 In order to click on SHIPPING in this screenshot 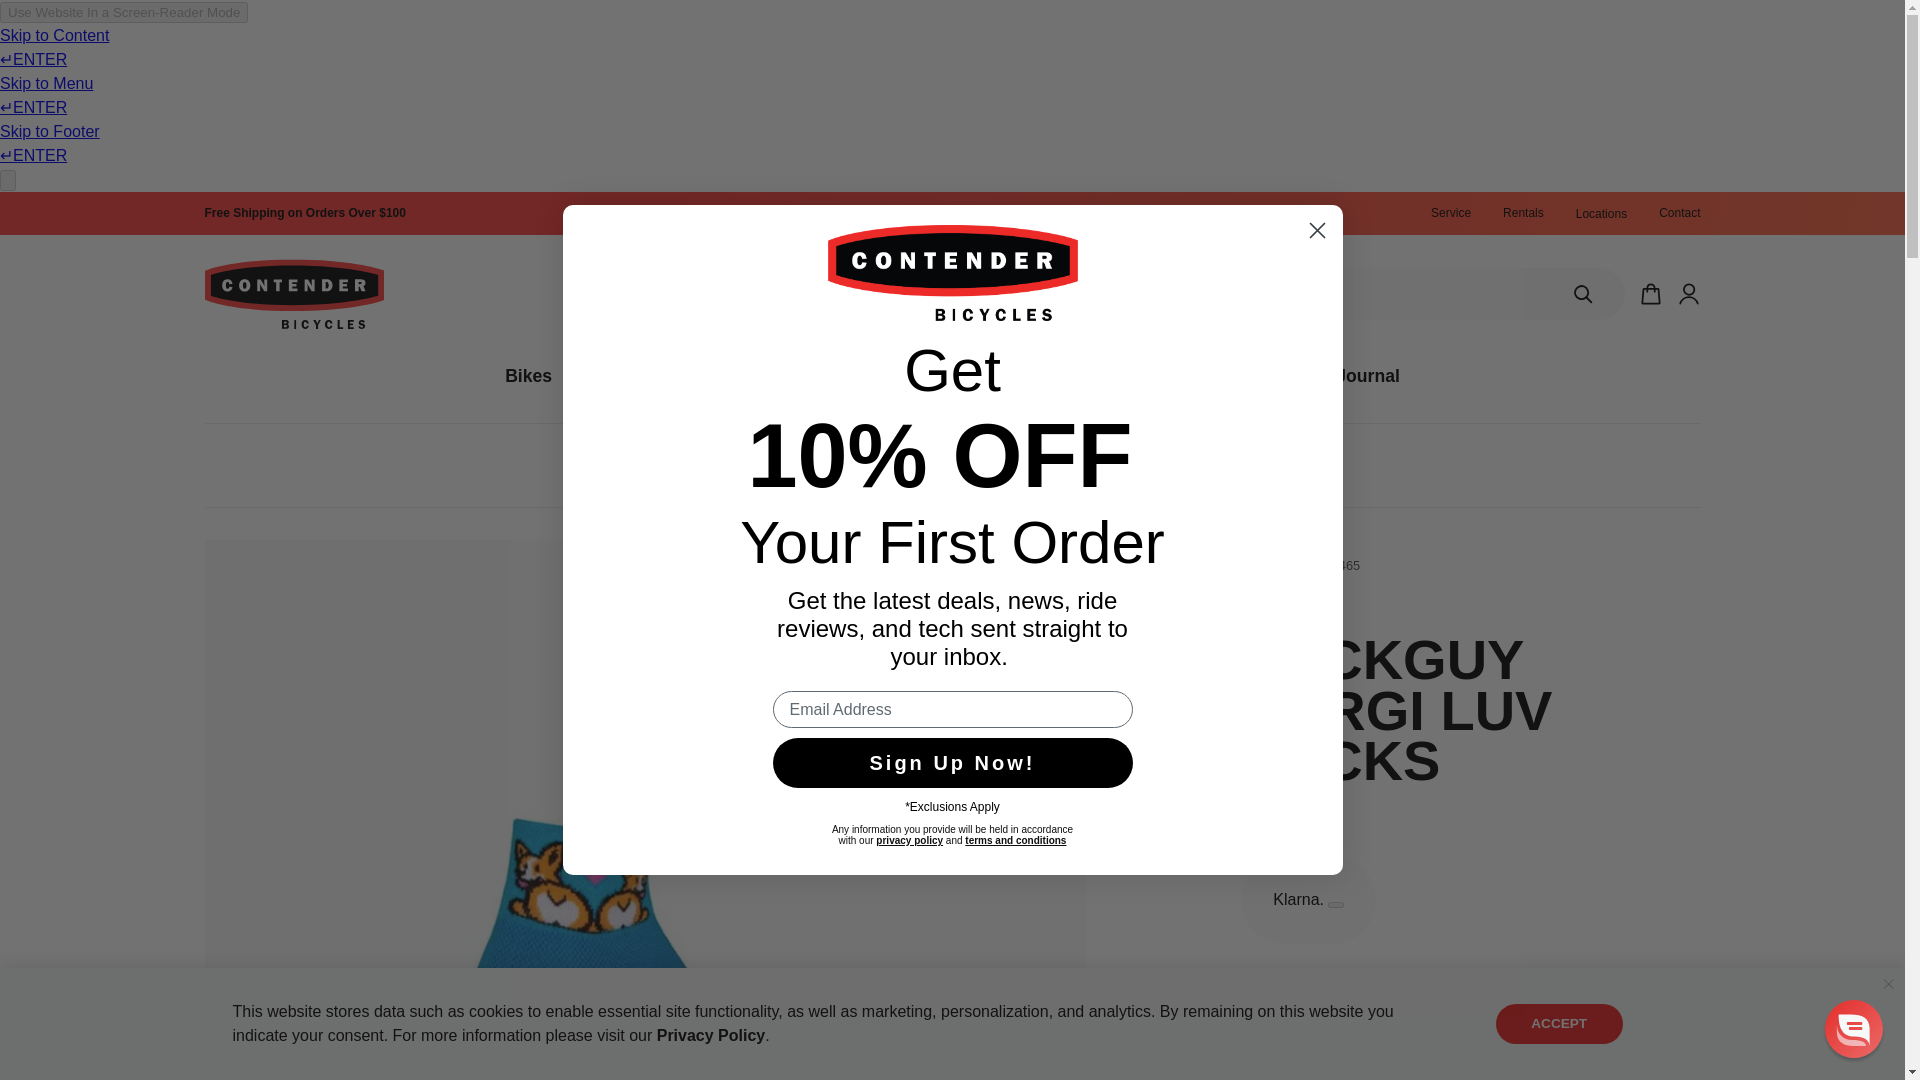, I will do `click(304, 213)`.